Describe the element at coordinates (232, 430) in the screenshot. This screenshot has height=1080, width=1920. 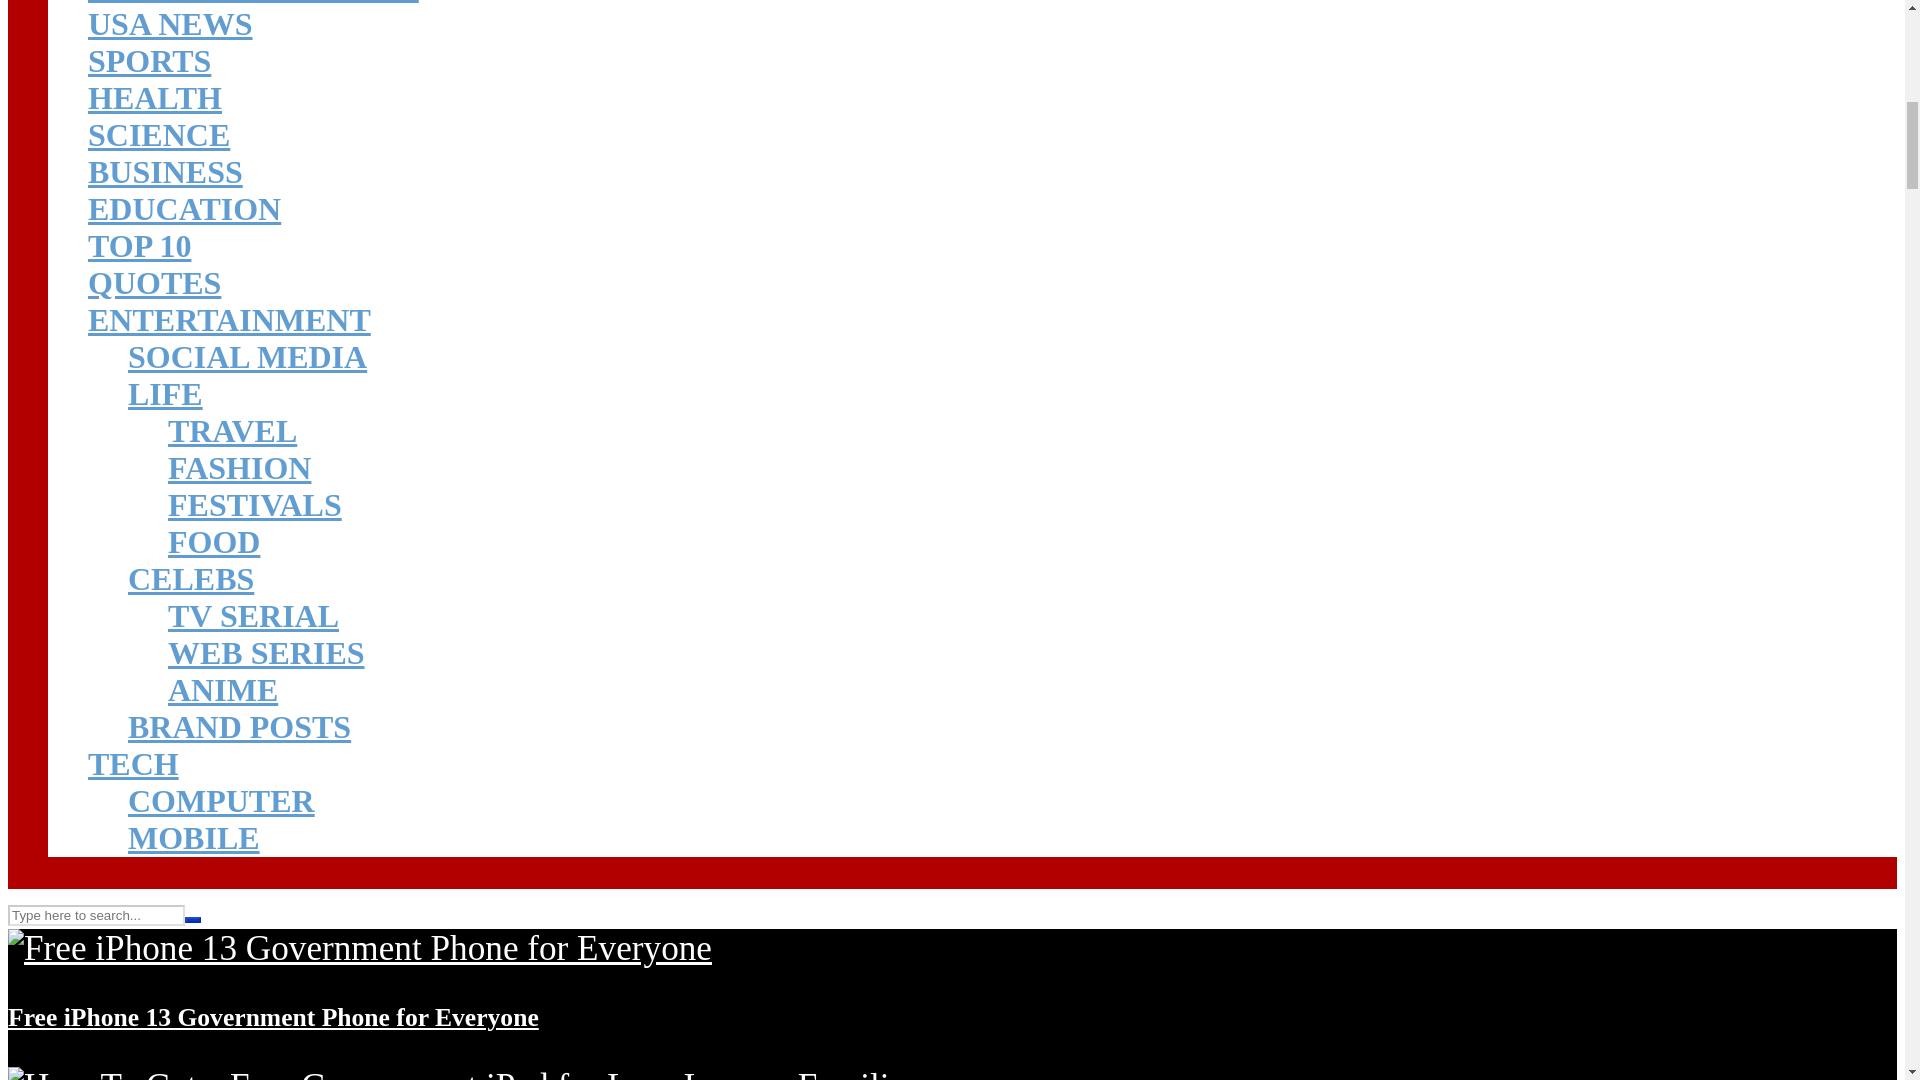
I see `TRAVEL` at that location.